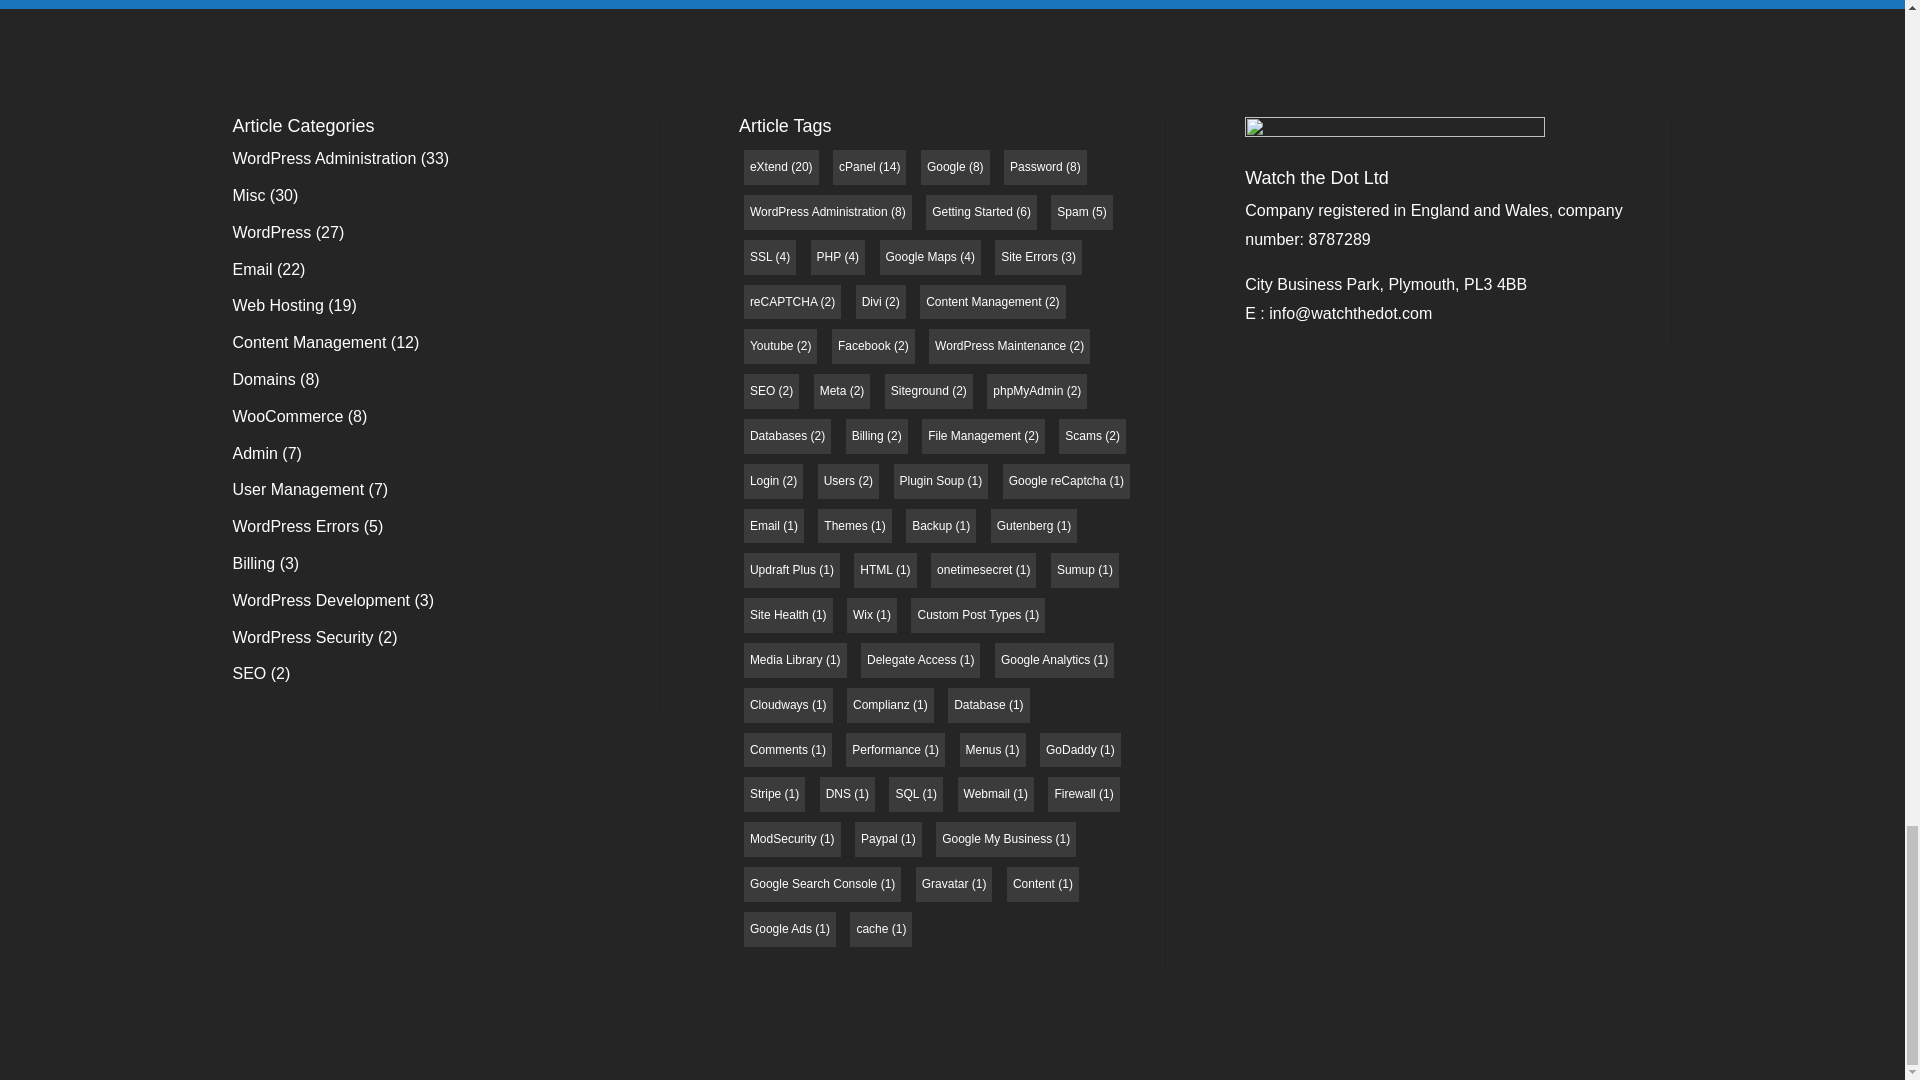 This screenshot has width=1920, height=1080. Describe the element at coordinates (296, 526) in the screenshot. I see `WordPress Errors` at that location.